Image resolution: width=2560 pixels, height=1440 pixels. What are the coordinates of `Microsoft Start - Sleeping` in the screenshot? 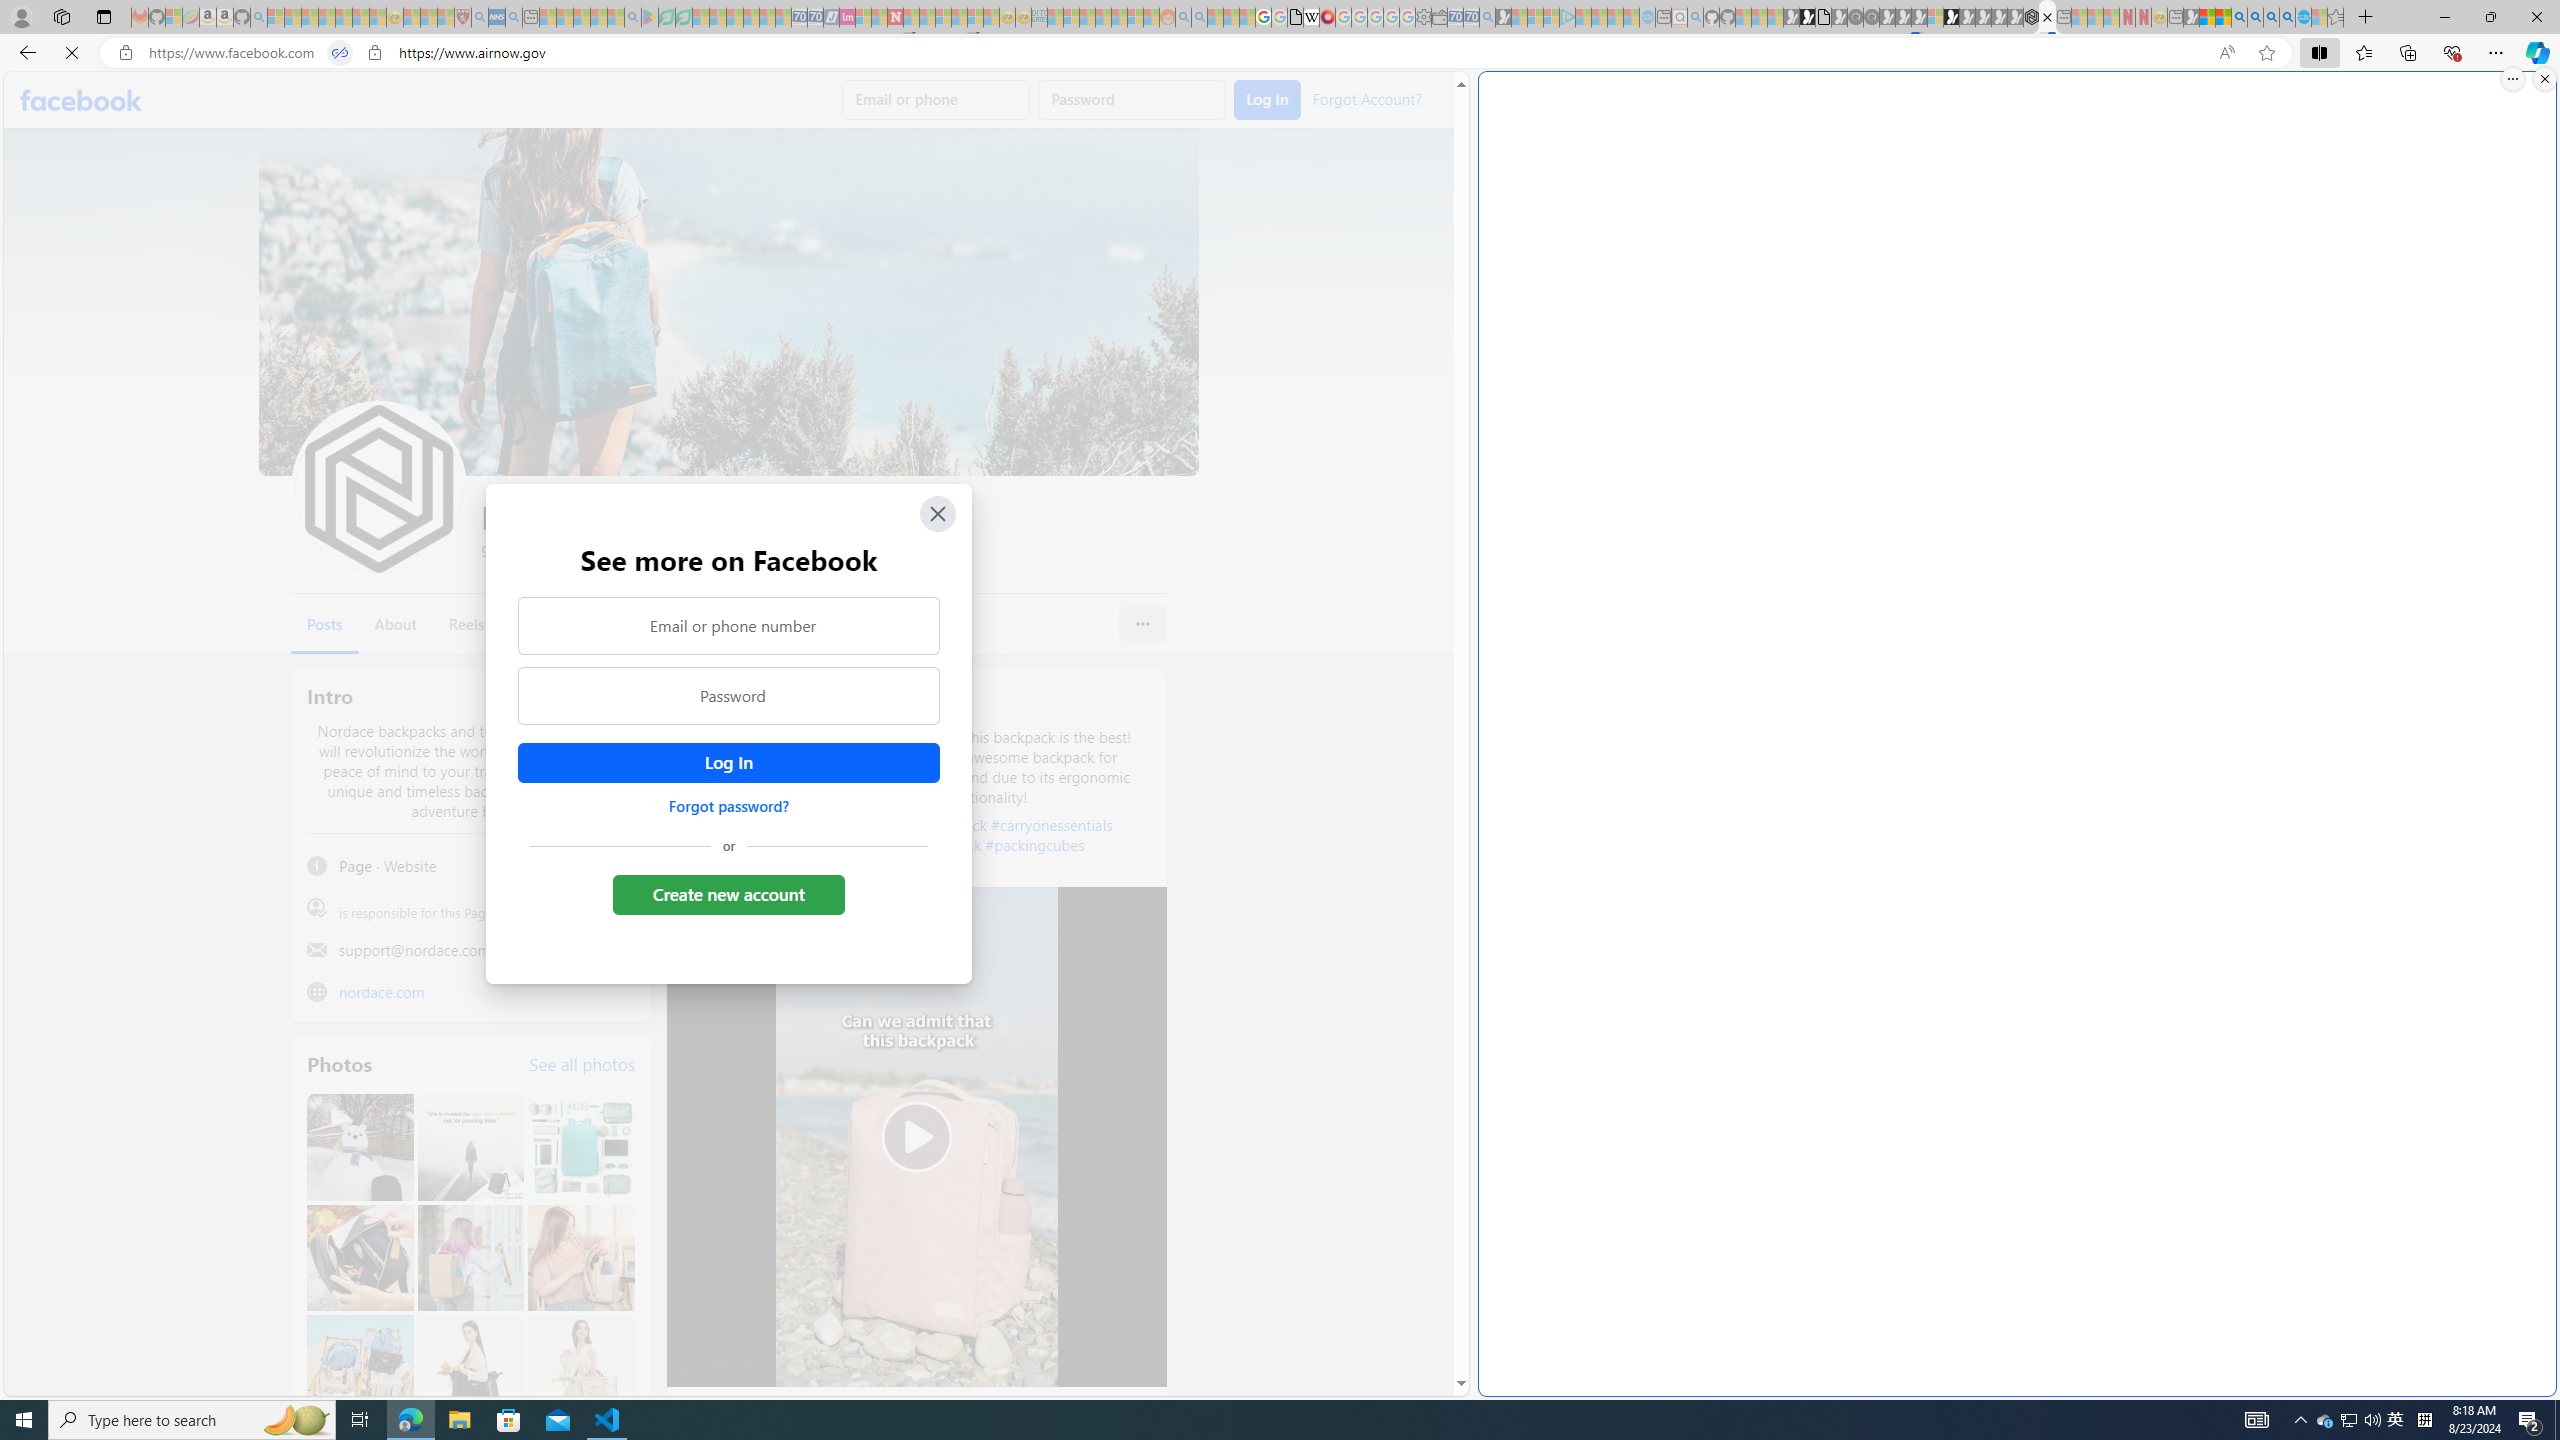 It's located at (1616, 17).